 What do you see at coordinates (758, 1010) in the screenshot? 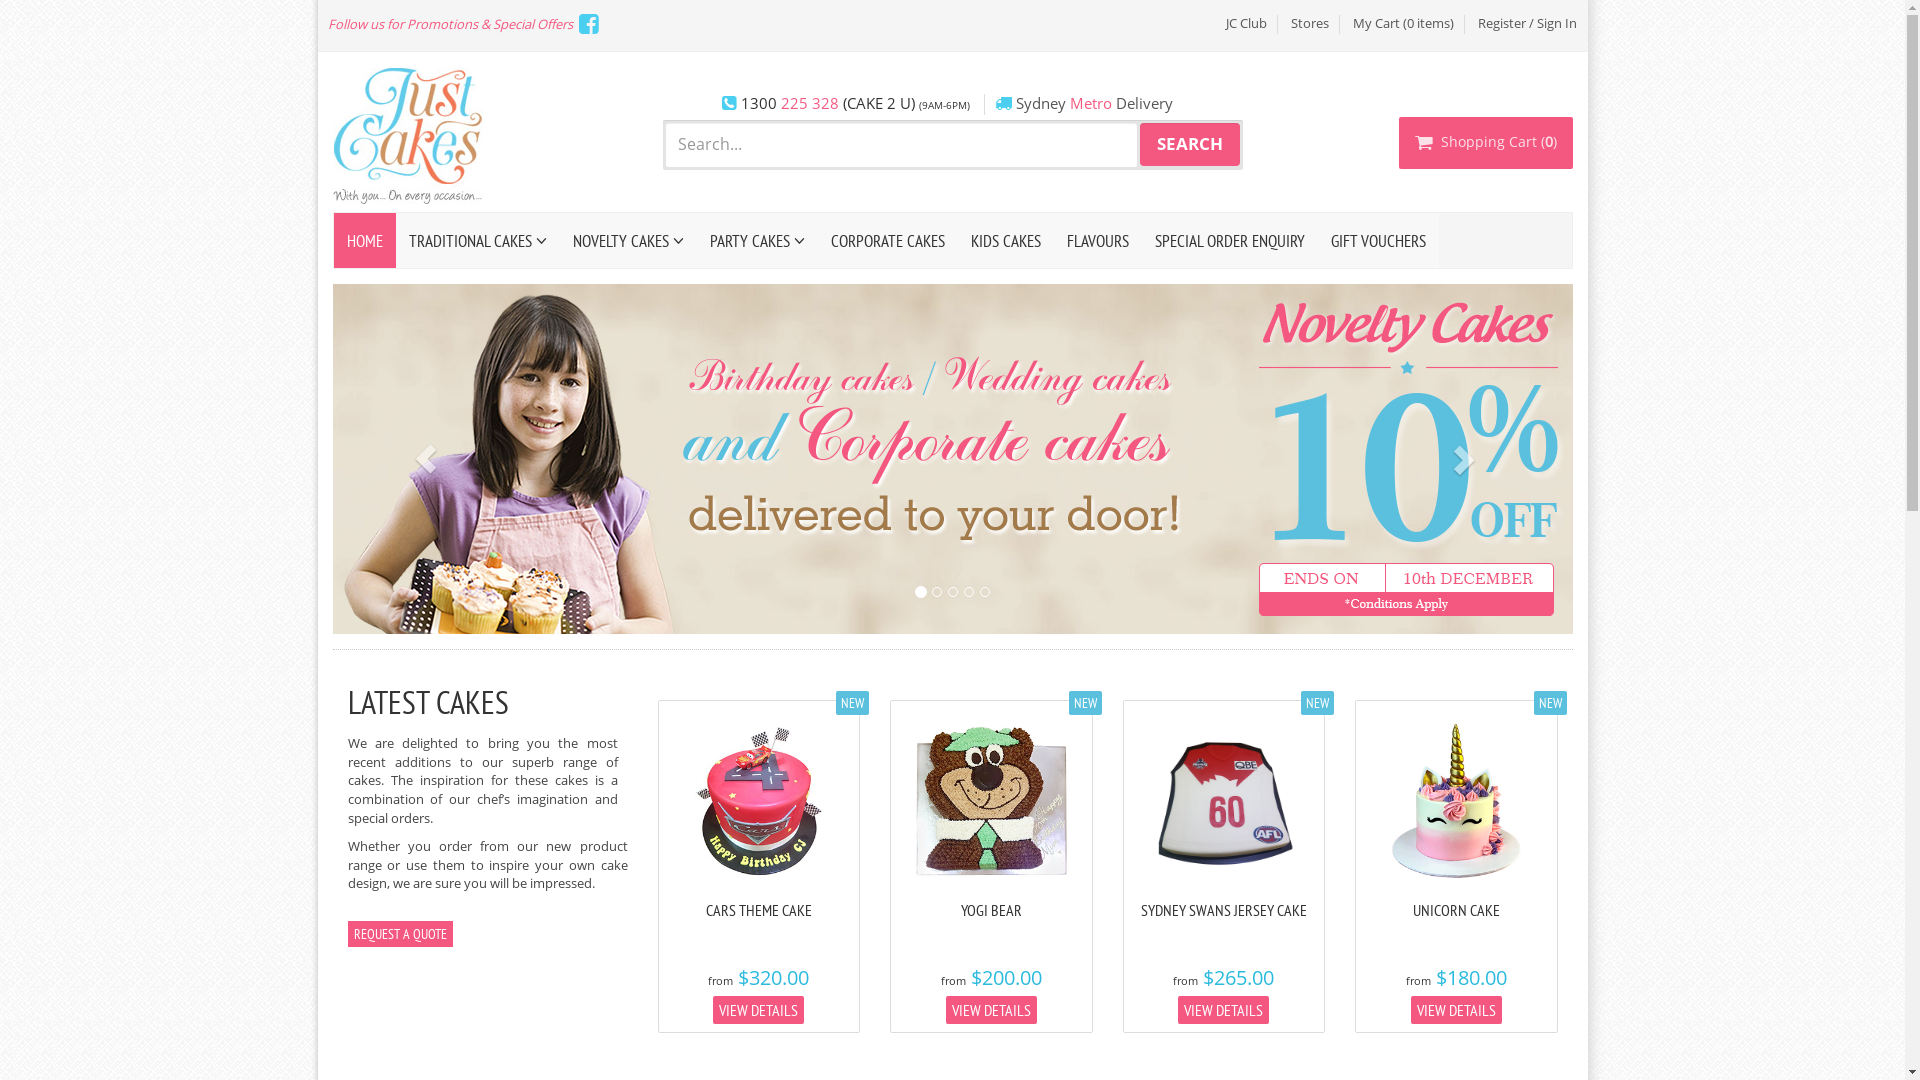
I see `VIEW DETAILS` at bounding box center [758, 1010].